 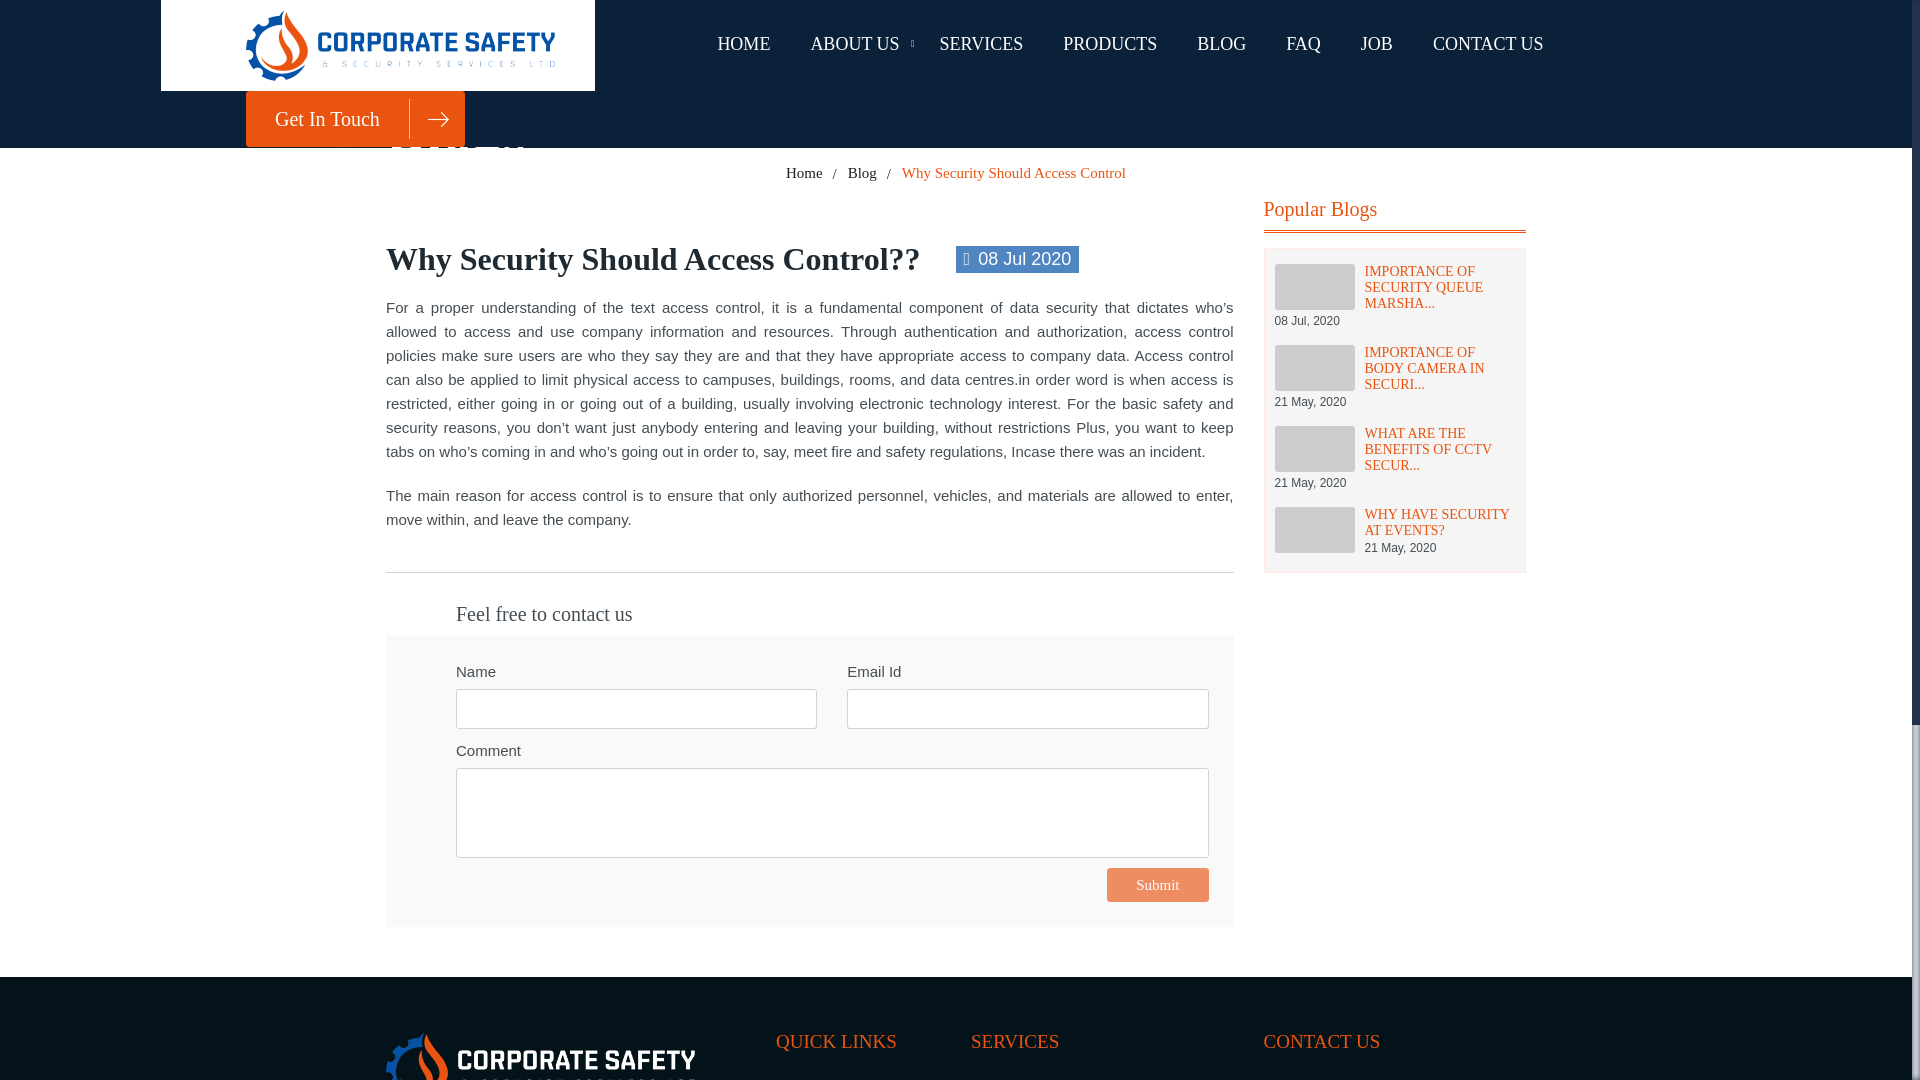 What do you see at coordinates (1394, 458) in the screenshot?
I see `What Are The Benefits Of CCTV Security Systems?` at bounding box center [1394, 458].